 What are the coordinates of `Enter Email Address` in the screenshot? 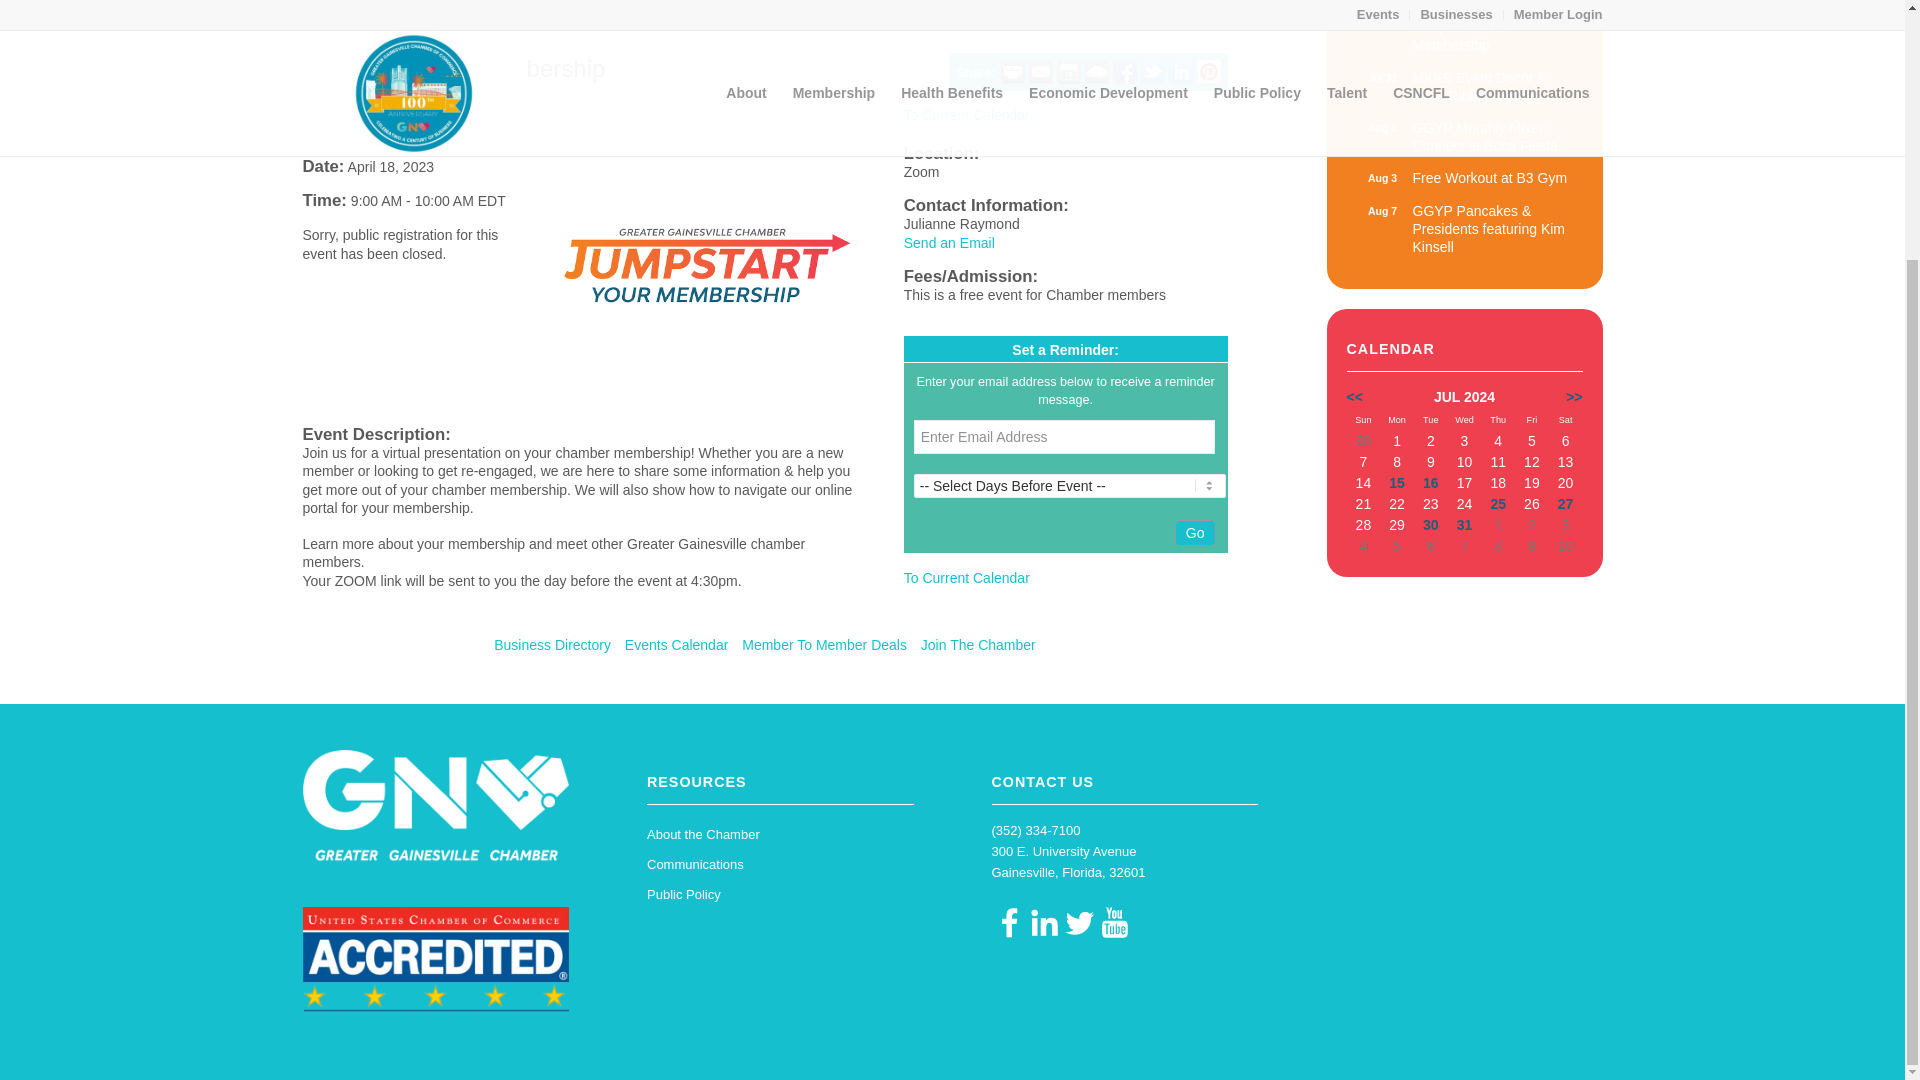 It's located at (1464, 136).